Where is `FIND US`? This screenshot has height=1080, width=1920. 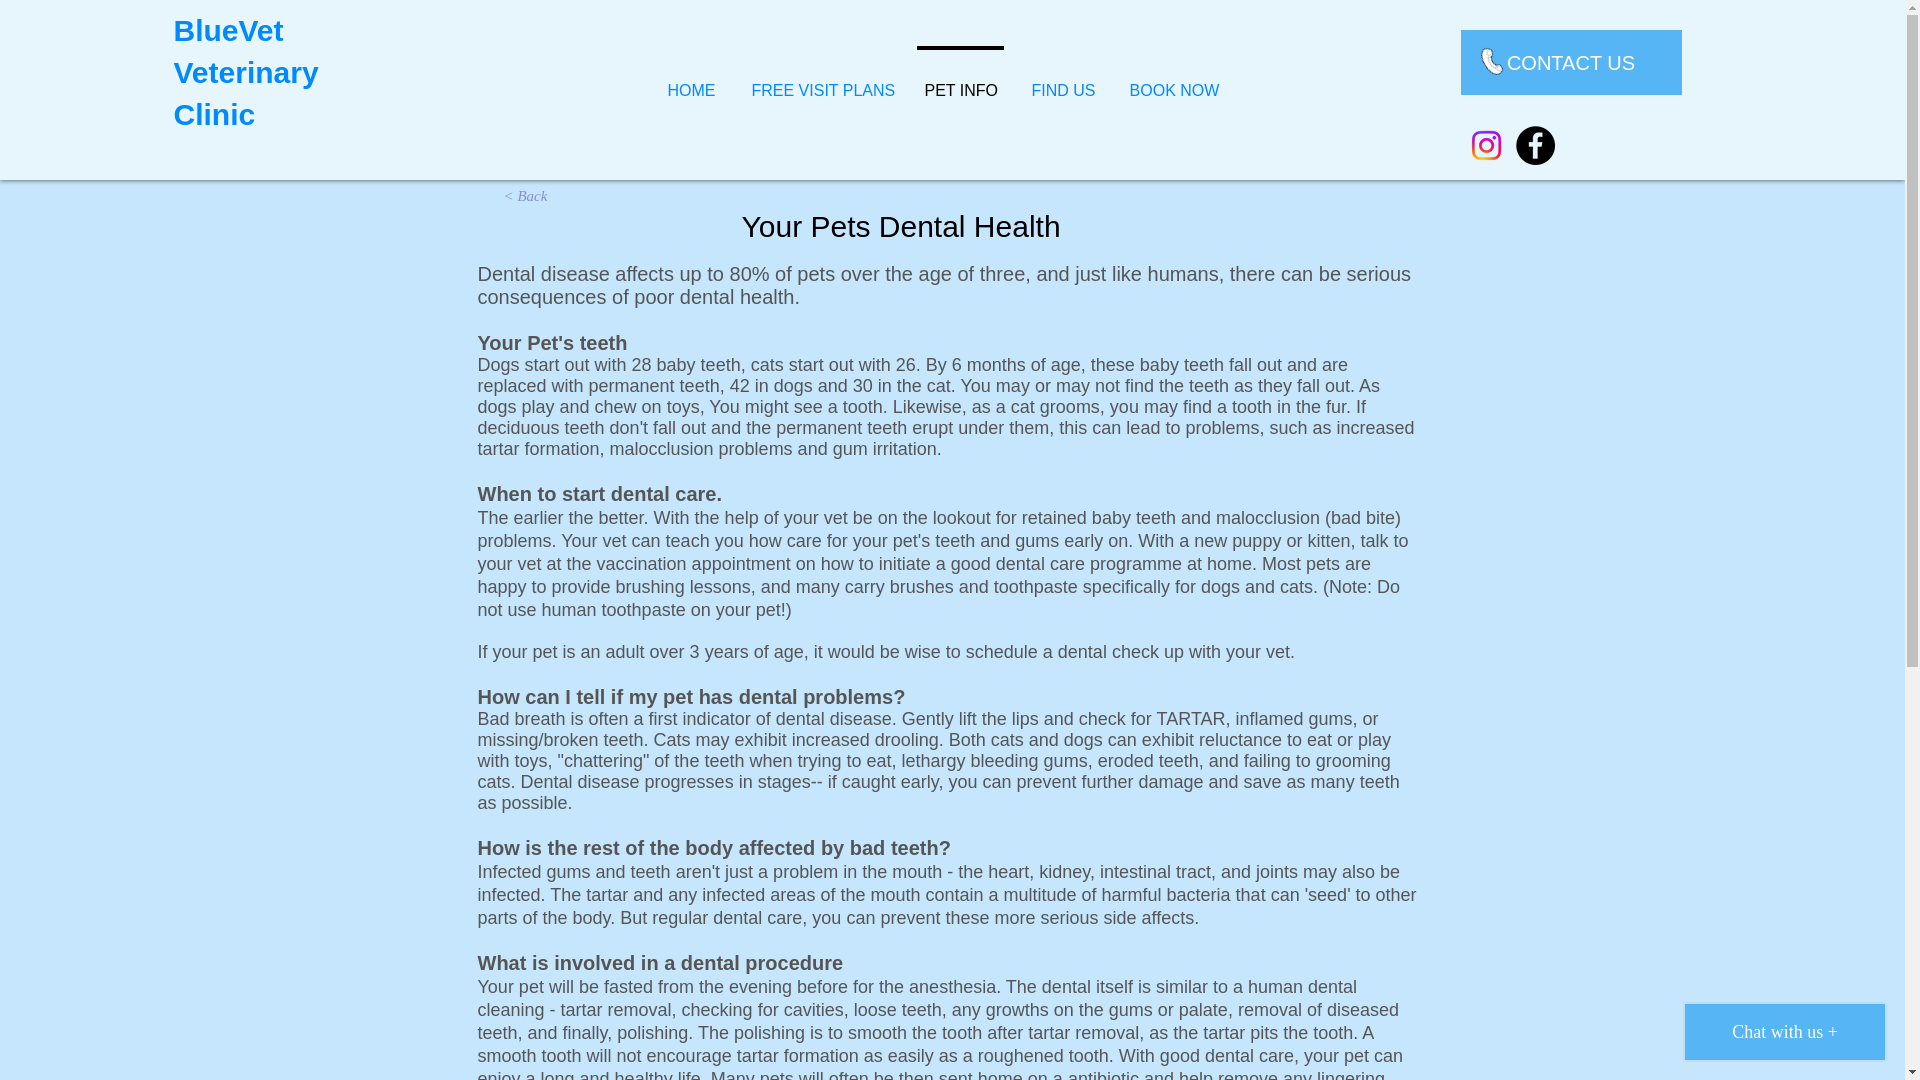 FIND US is located at coordinates (1062, 81).